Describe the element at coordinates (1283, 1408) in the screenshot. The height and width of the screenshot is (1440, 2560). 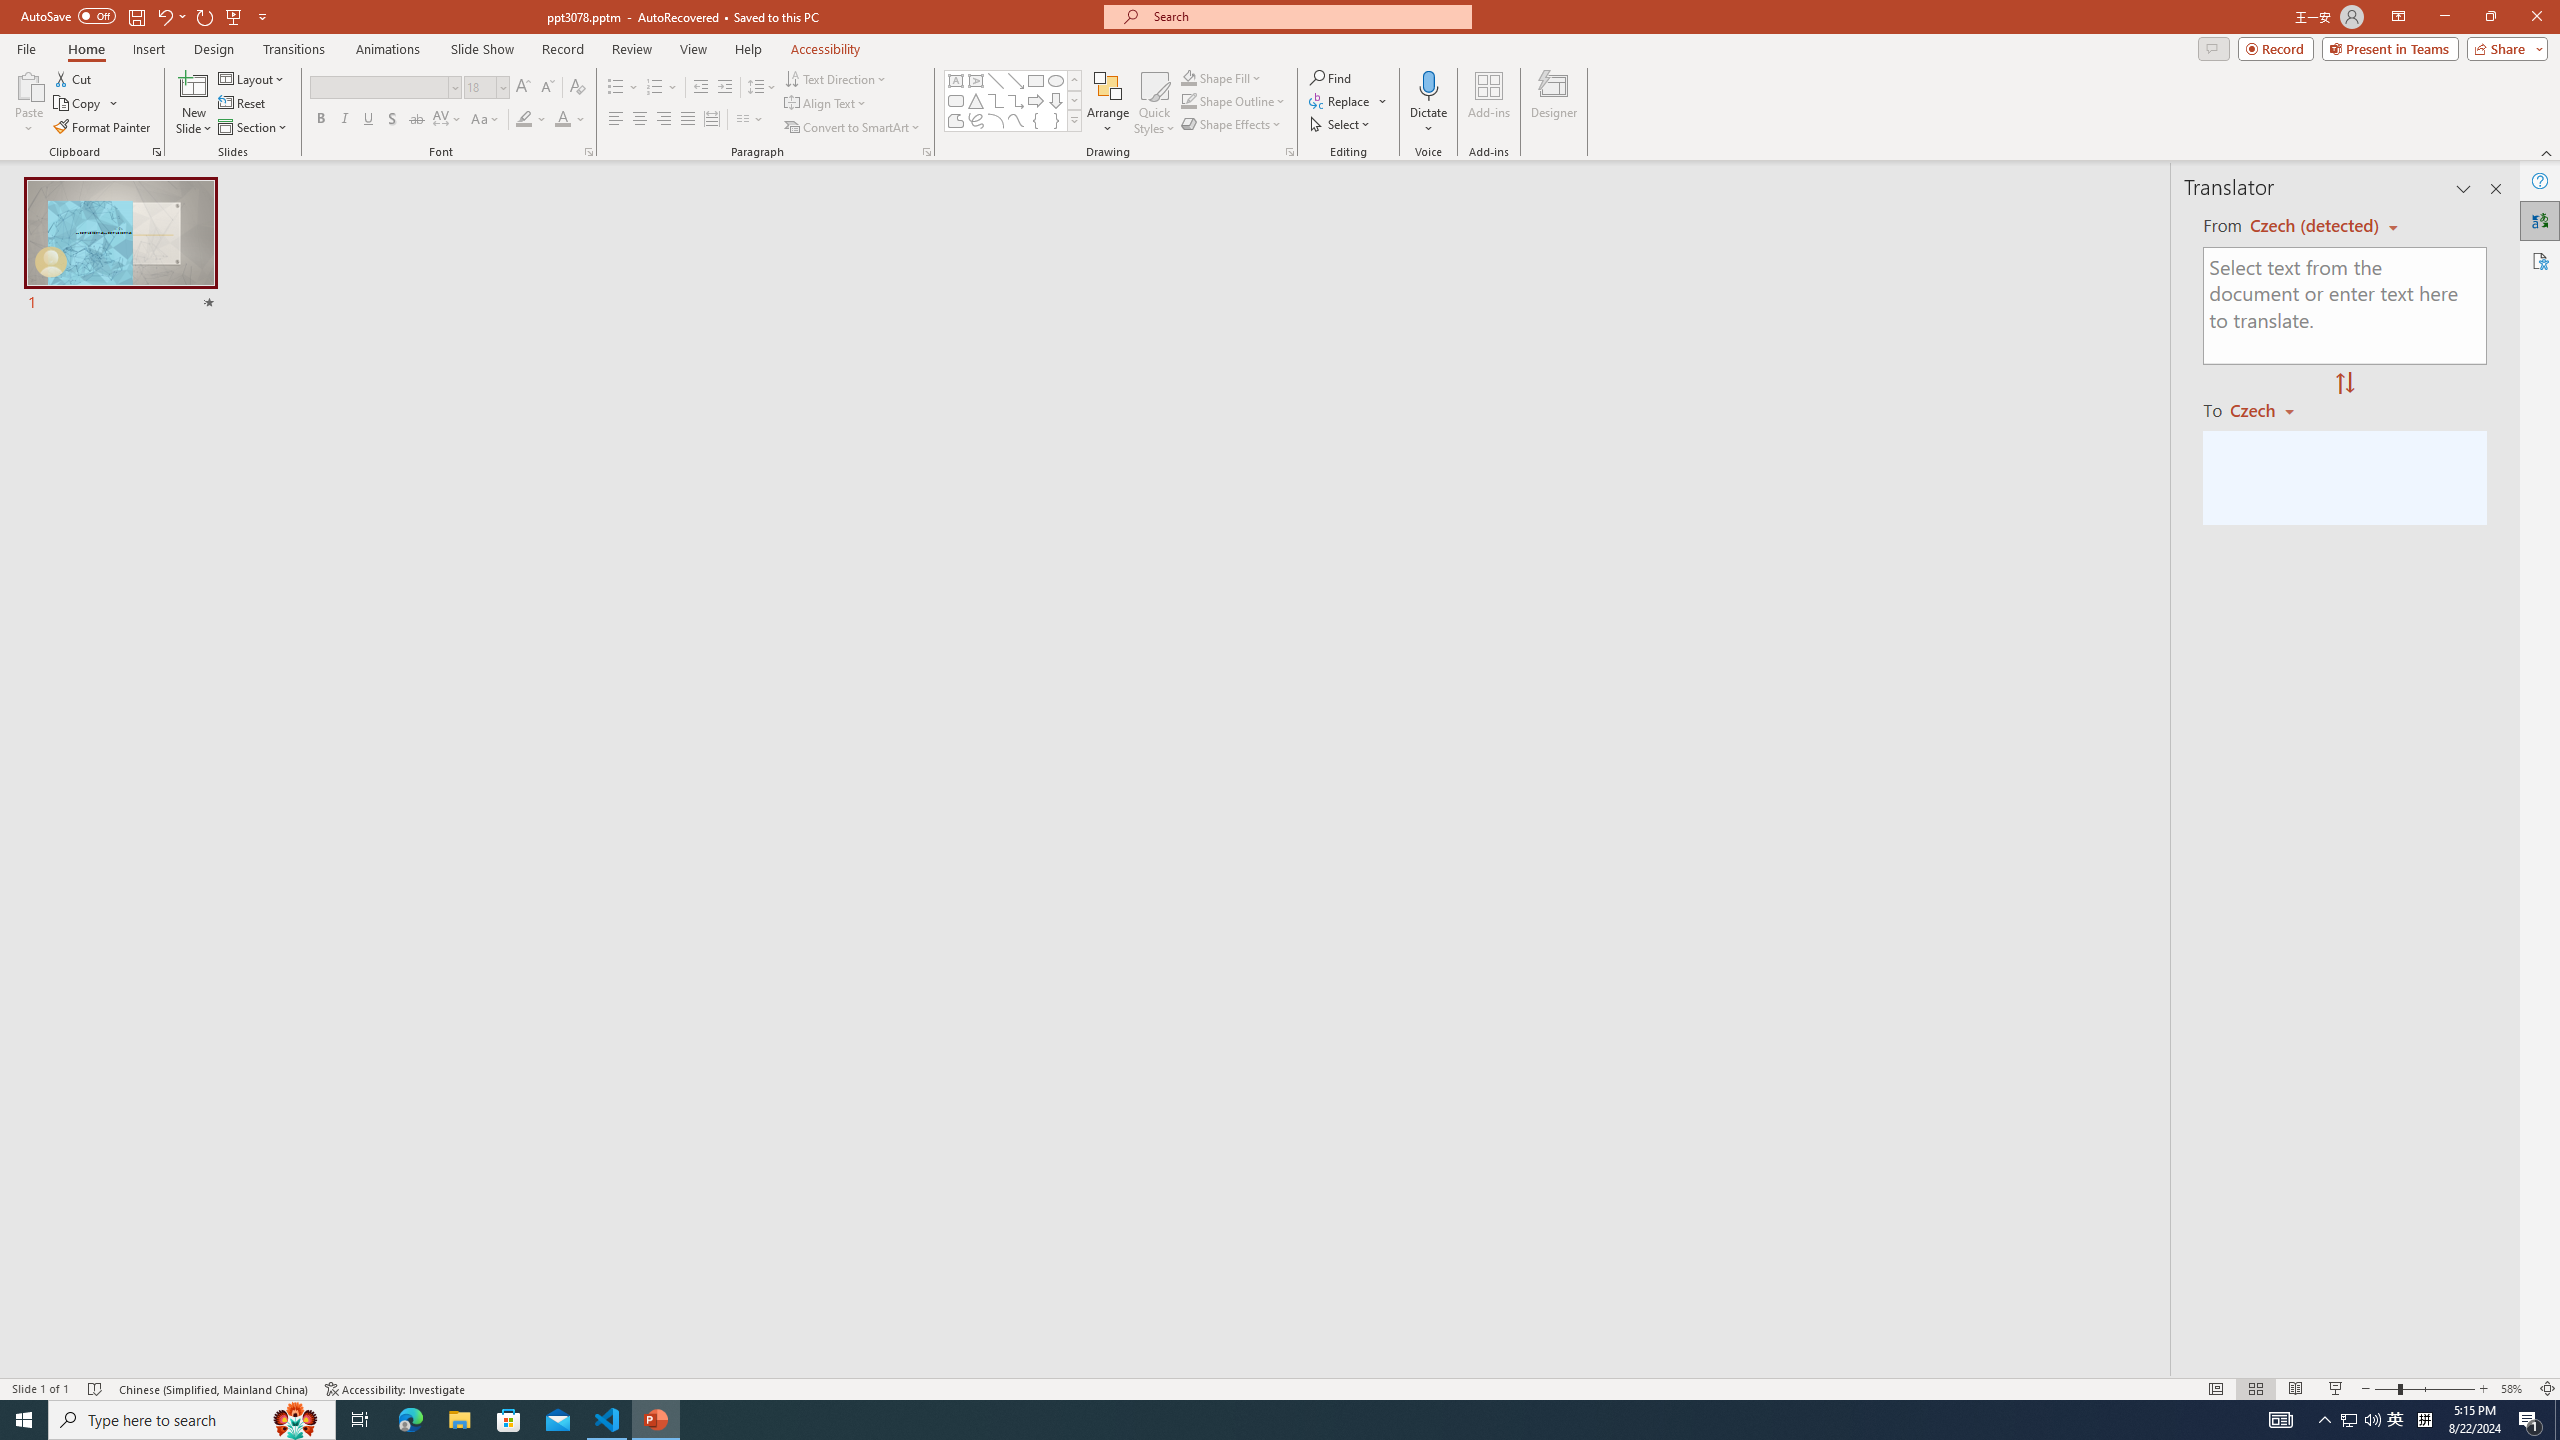
I see `Google Chrome` at that location.